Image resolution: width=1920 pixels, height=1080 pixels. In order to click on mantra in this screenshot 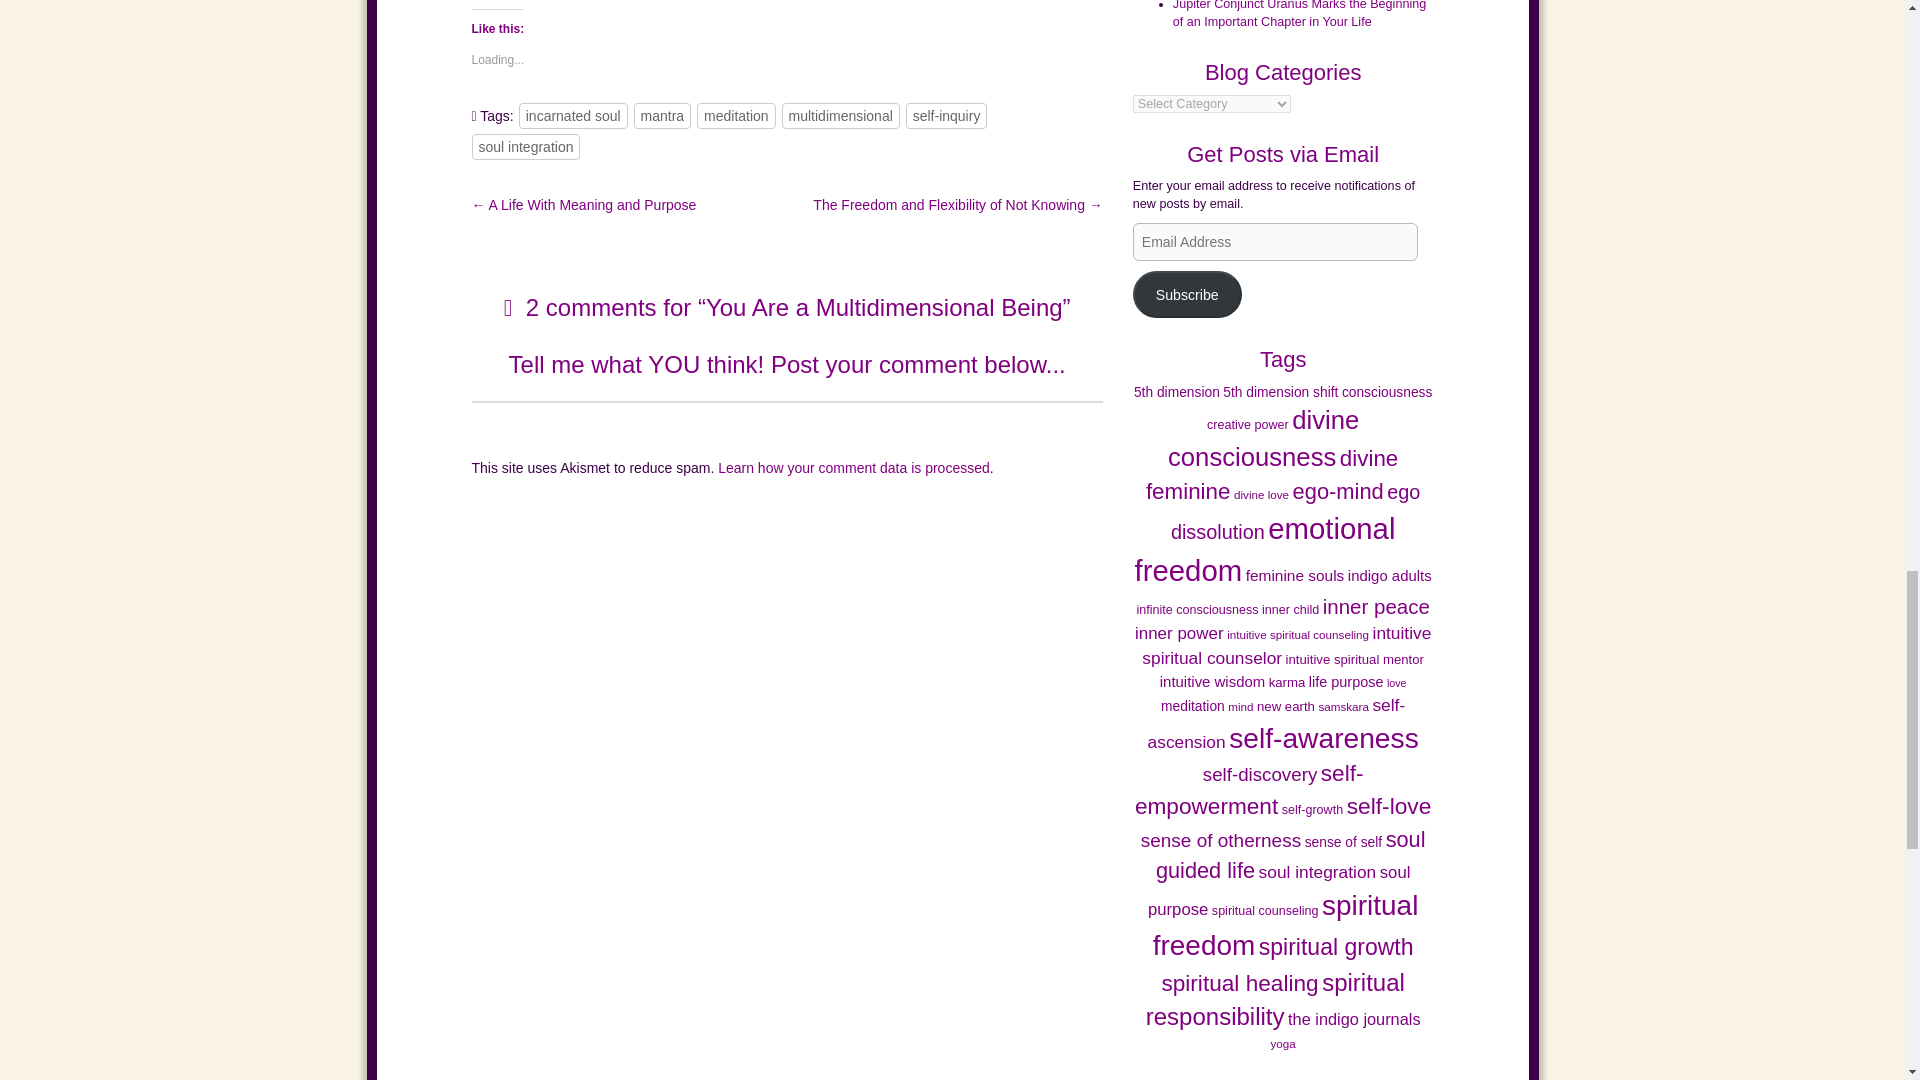, I will do `click(662, 115)`.